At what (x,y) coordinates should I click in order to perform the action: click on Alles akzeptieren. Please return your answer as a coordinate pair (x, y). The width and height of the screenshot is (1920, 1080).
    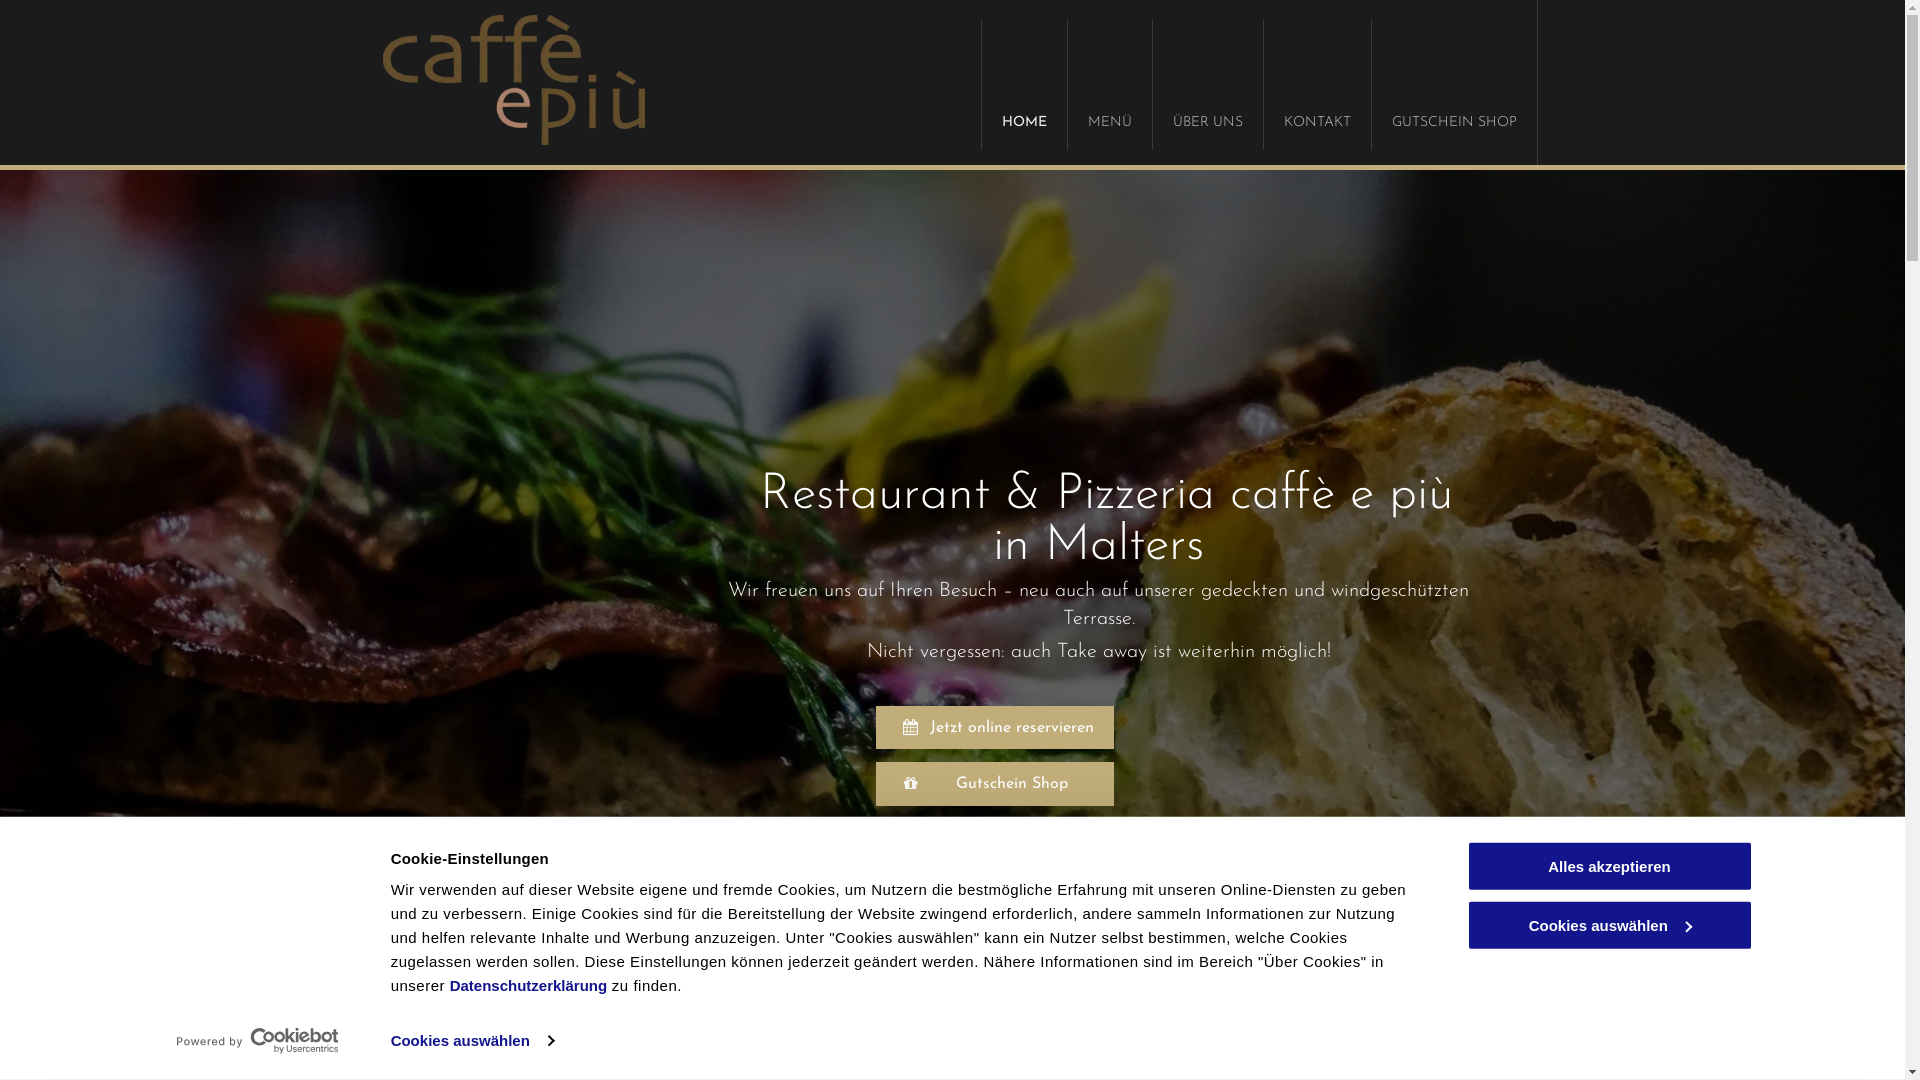
    Looking at the image, I should click on (1609, 866).